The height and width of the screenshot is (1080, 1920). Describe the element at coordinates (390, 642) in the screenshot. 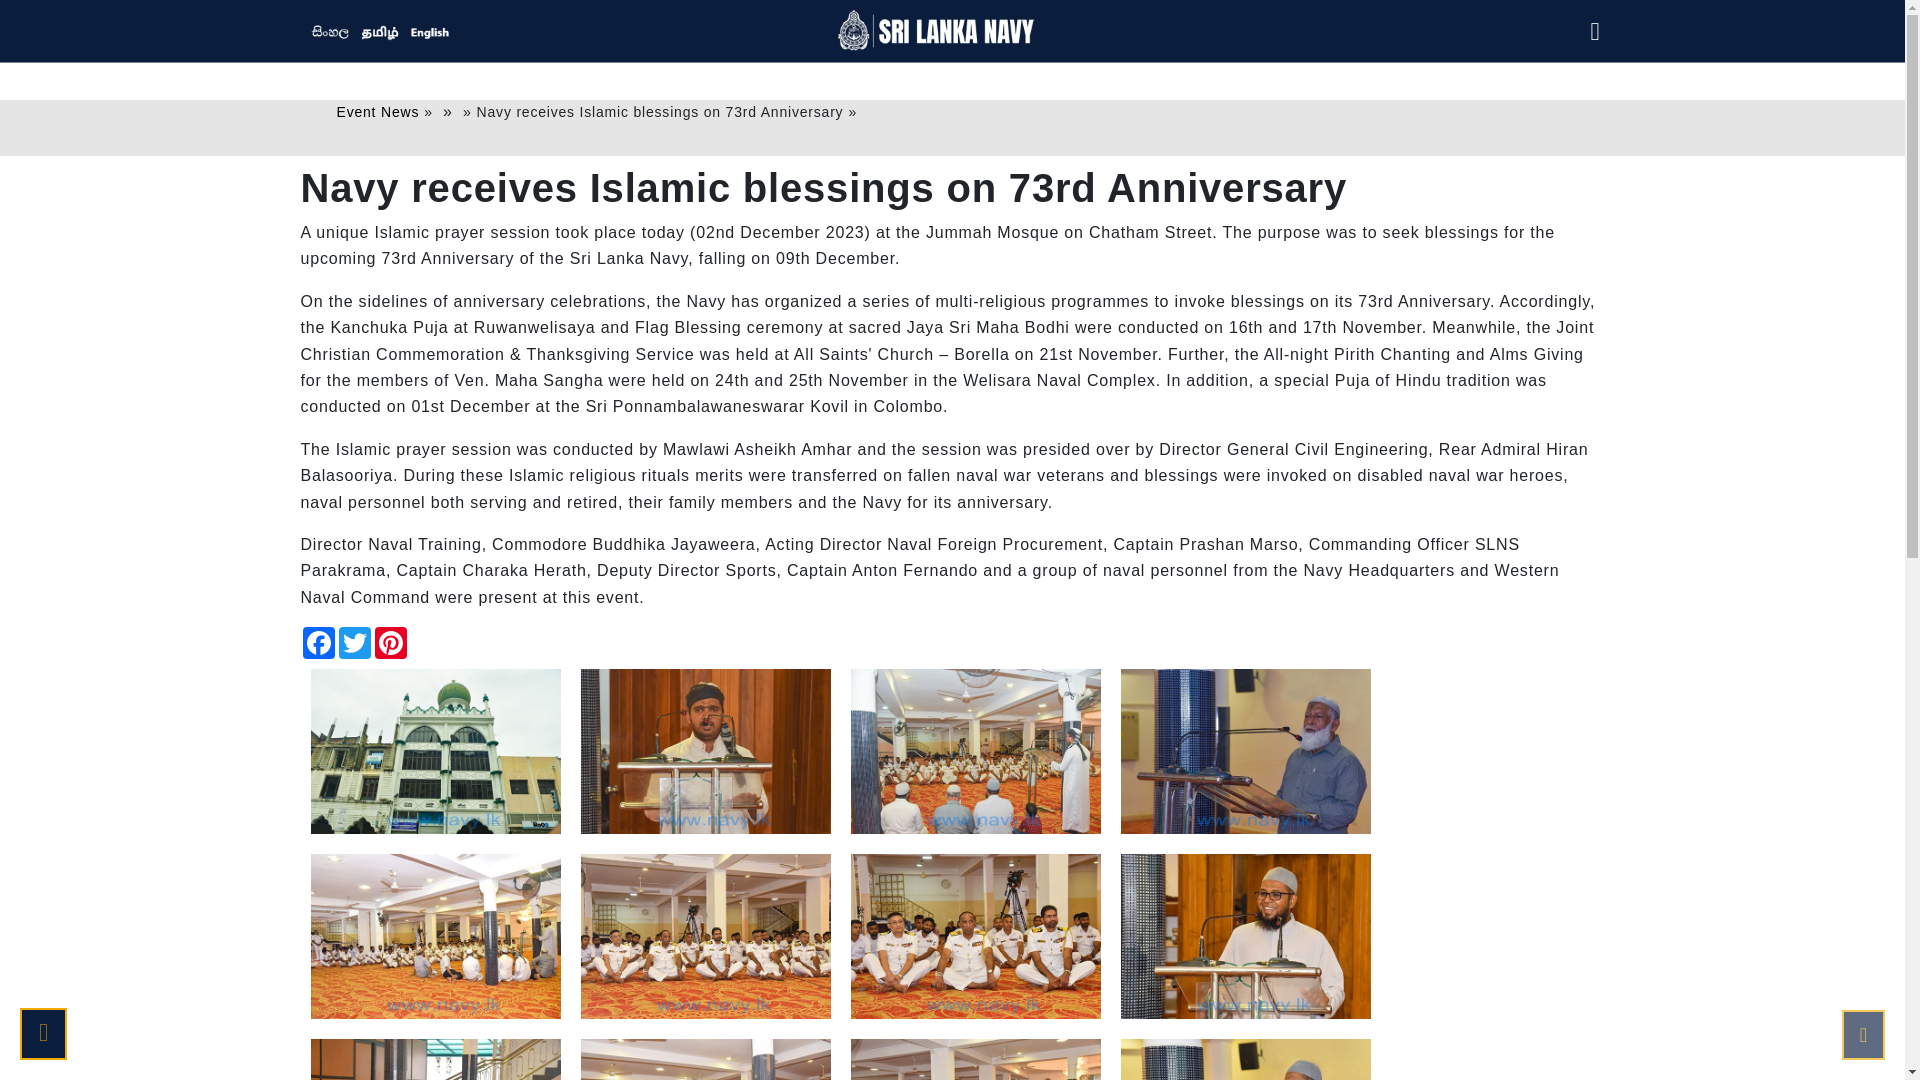

I see `Pinterest` at that location.